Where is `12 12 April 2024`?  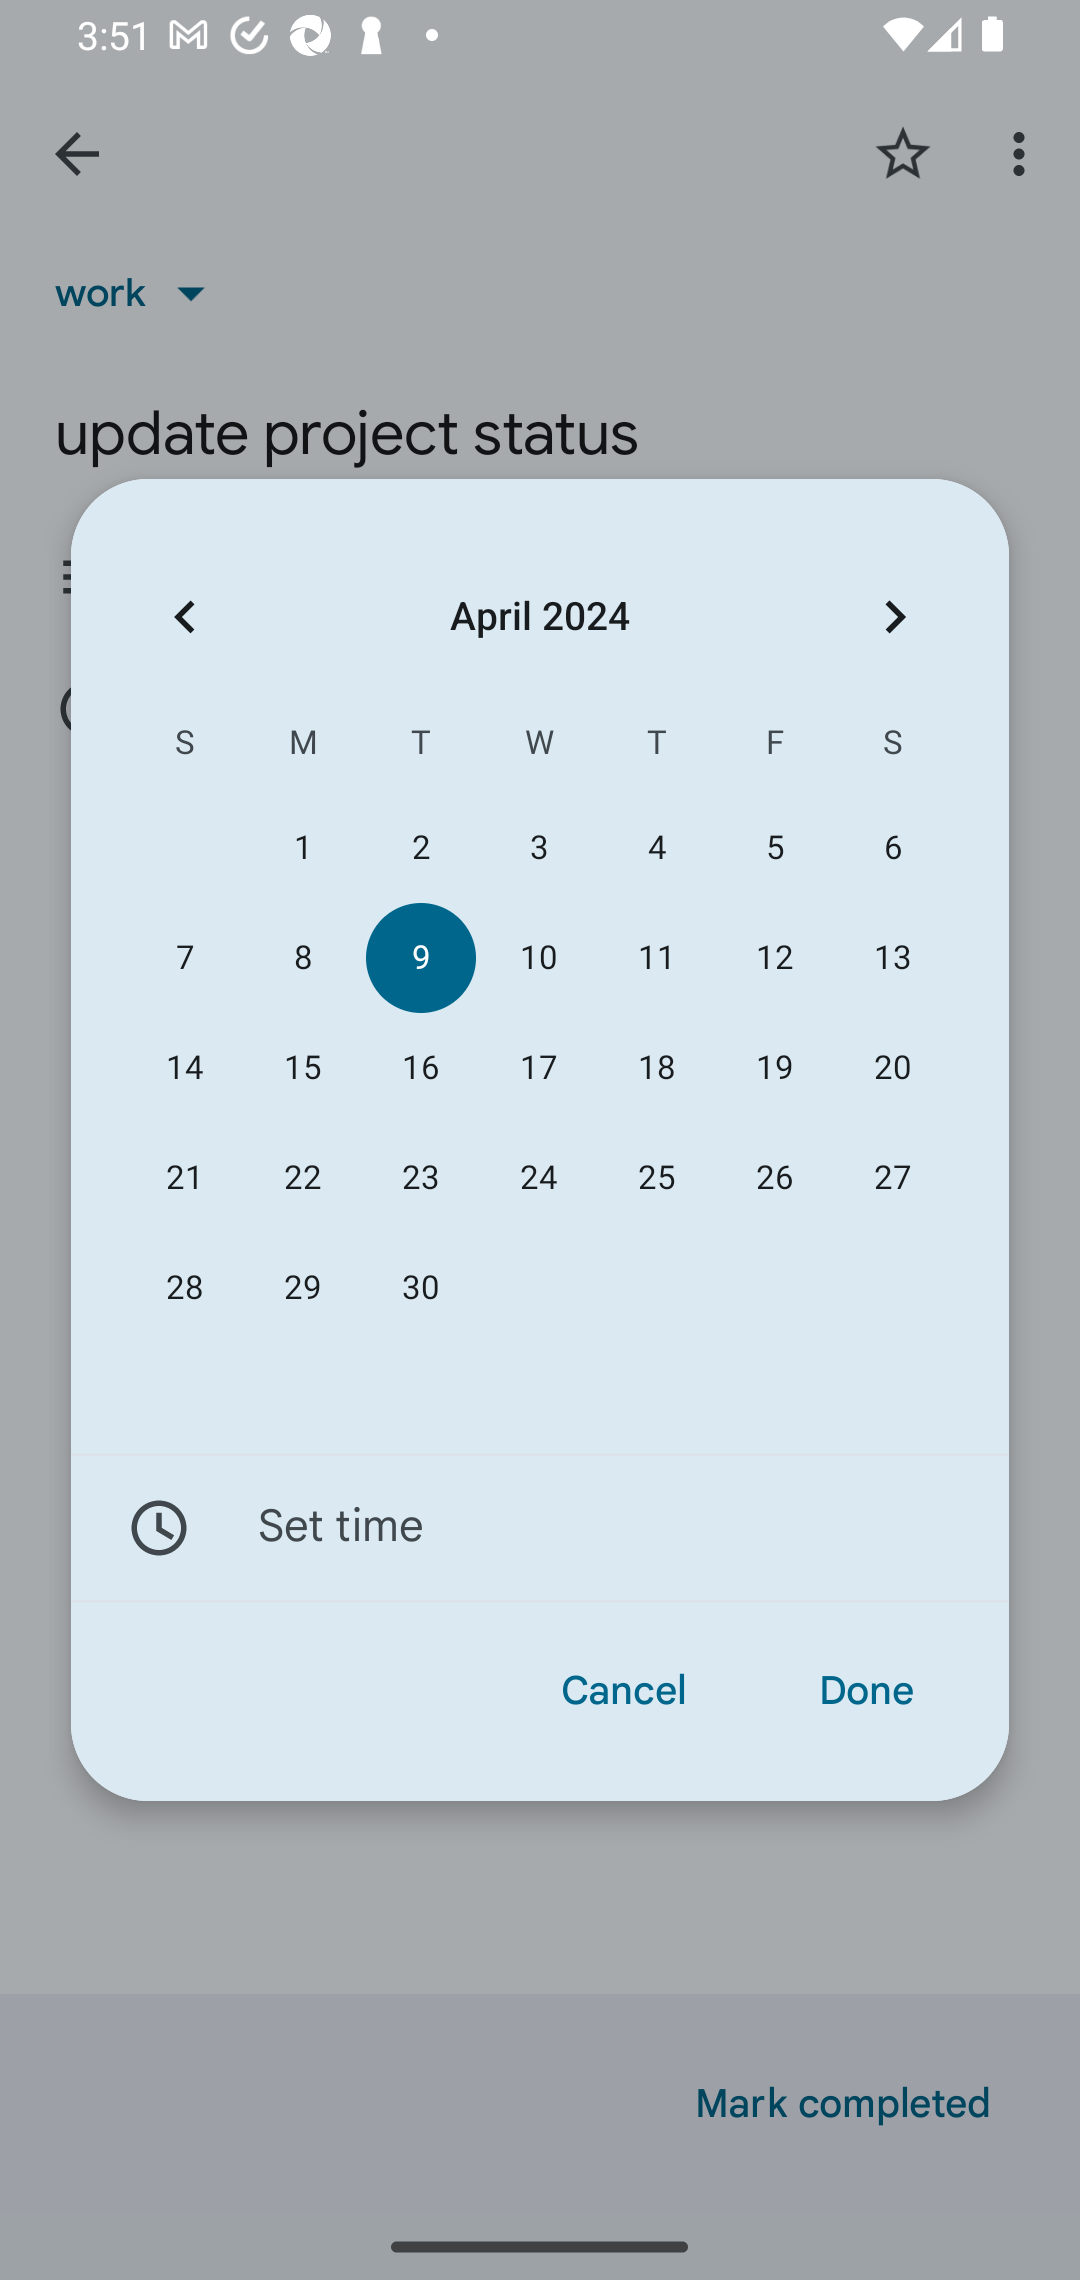
12 12 April 2024 is located at coordinates (774, 957).